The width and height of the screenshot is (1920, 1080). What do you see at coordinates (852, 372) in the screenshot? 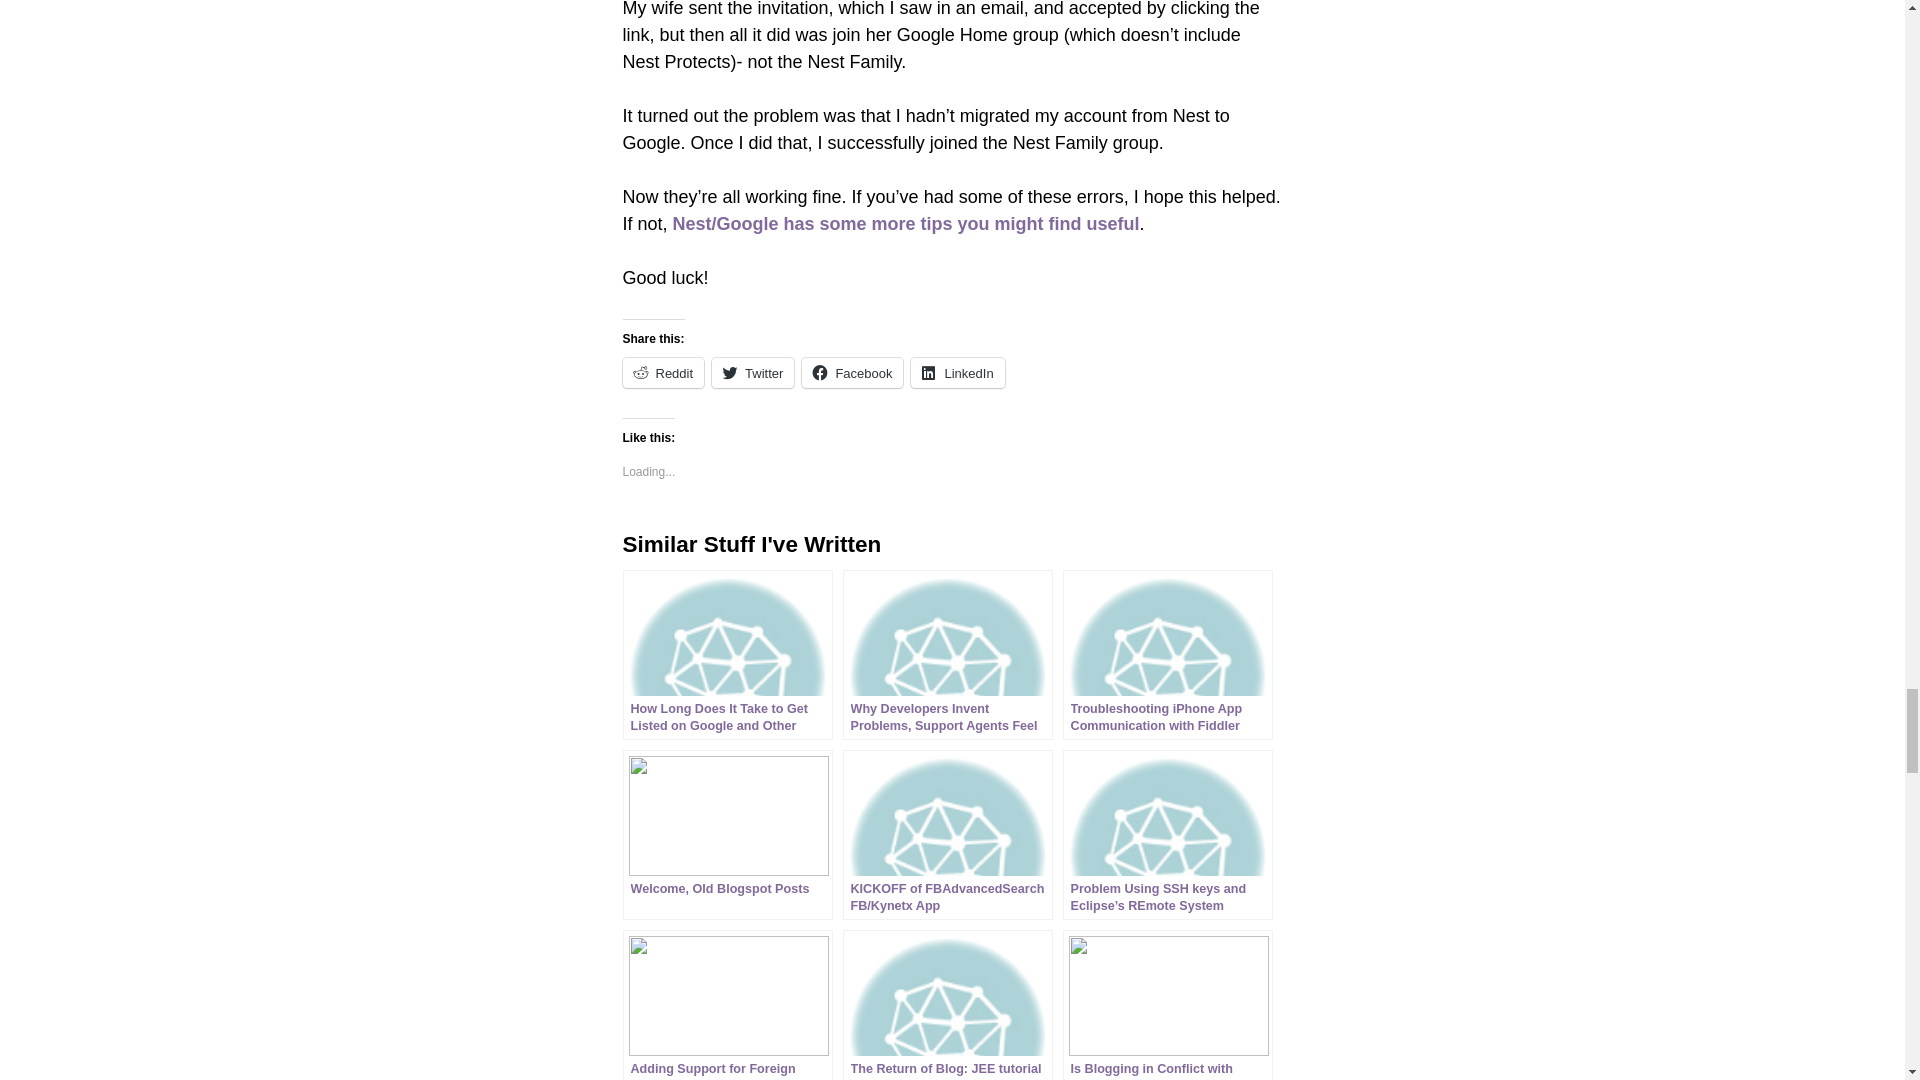
I see `Click to share on Facebook` at bounding box center [852, 372].